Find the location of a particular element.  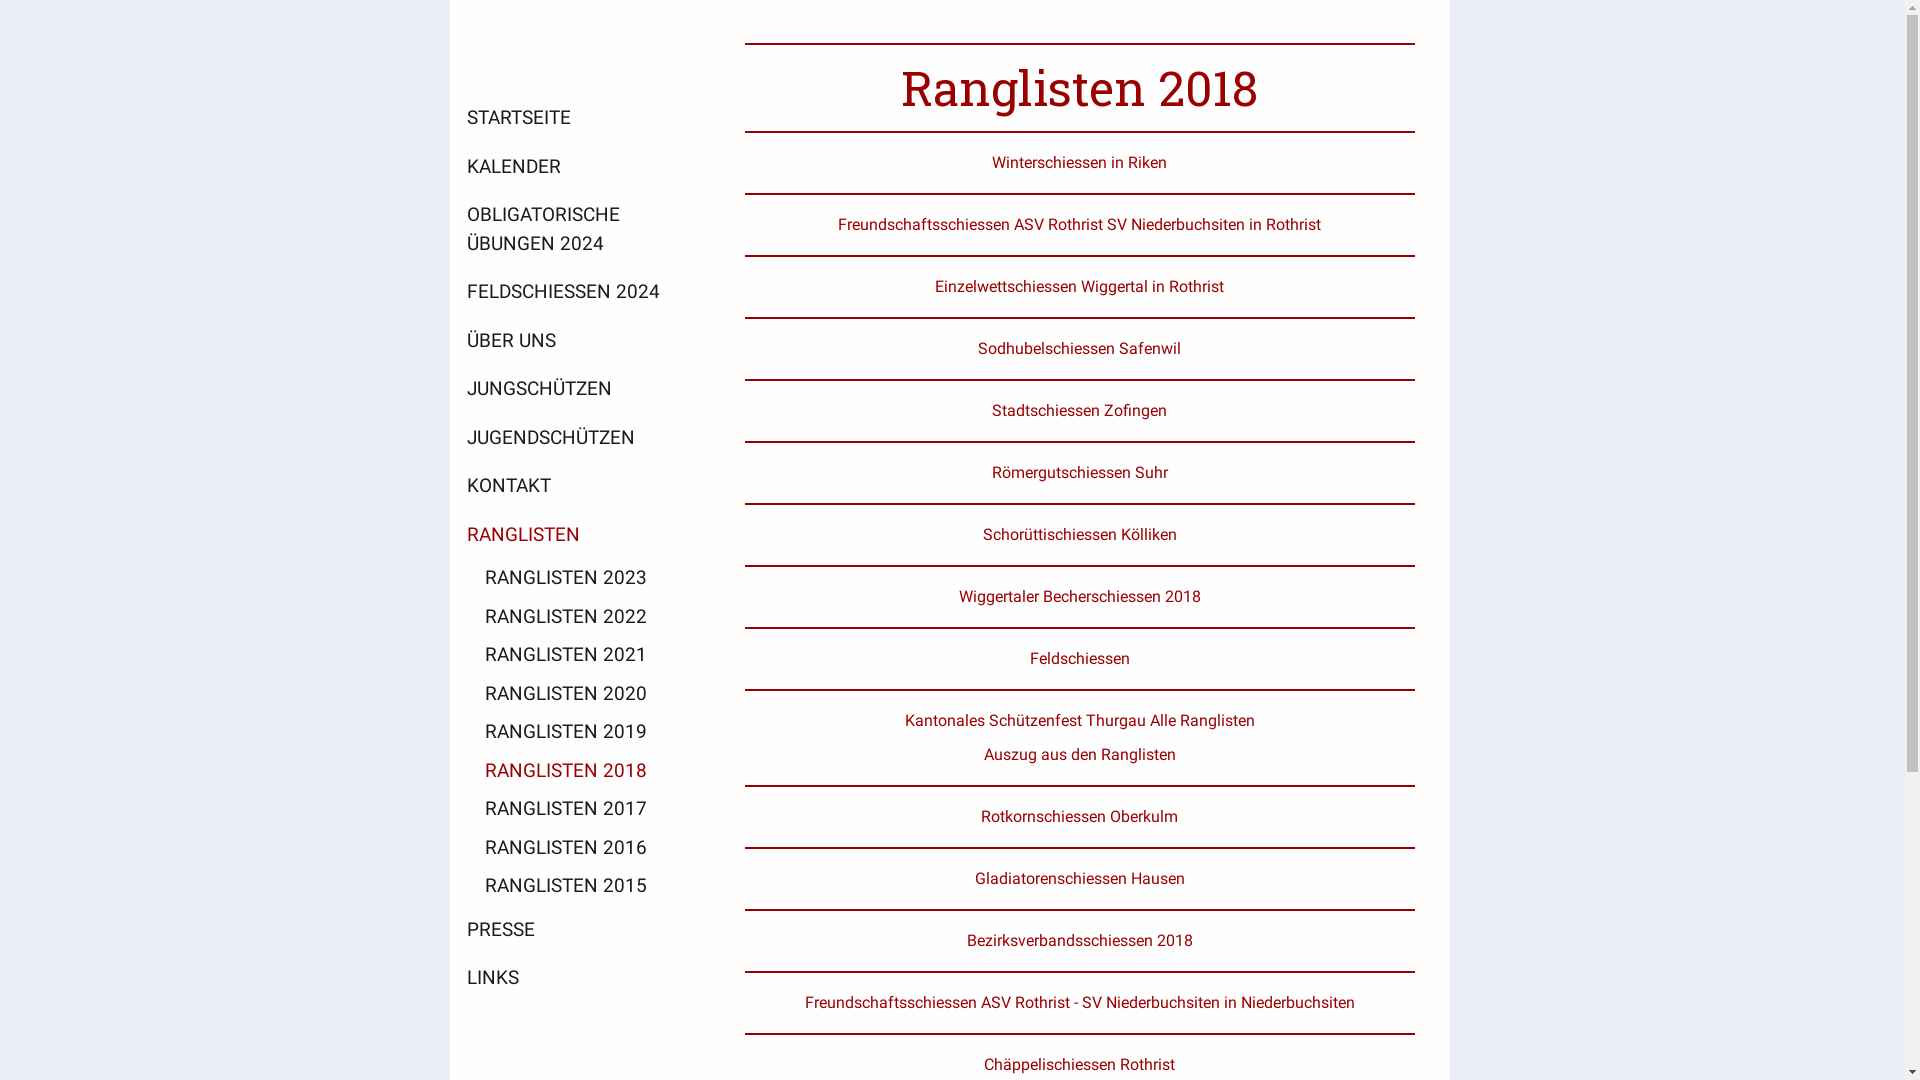

RANGLISTEN 2021 is located at coordinates (580, 656).